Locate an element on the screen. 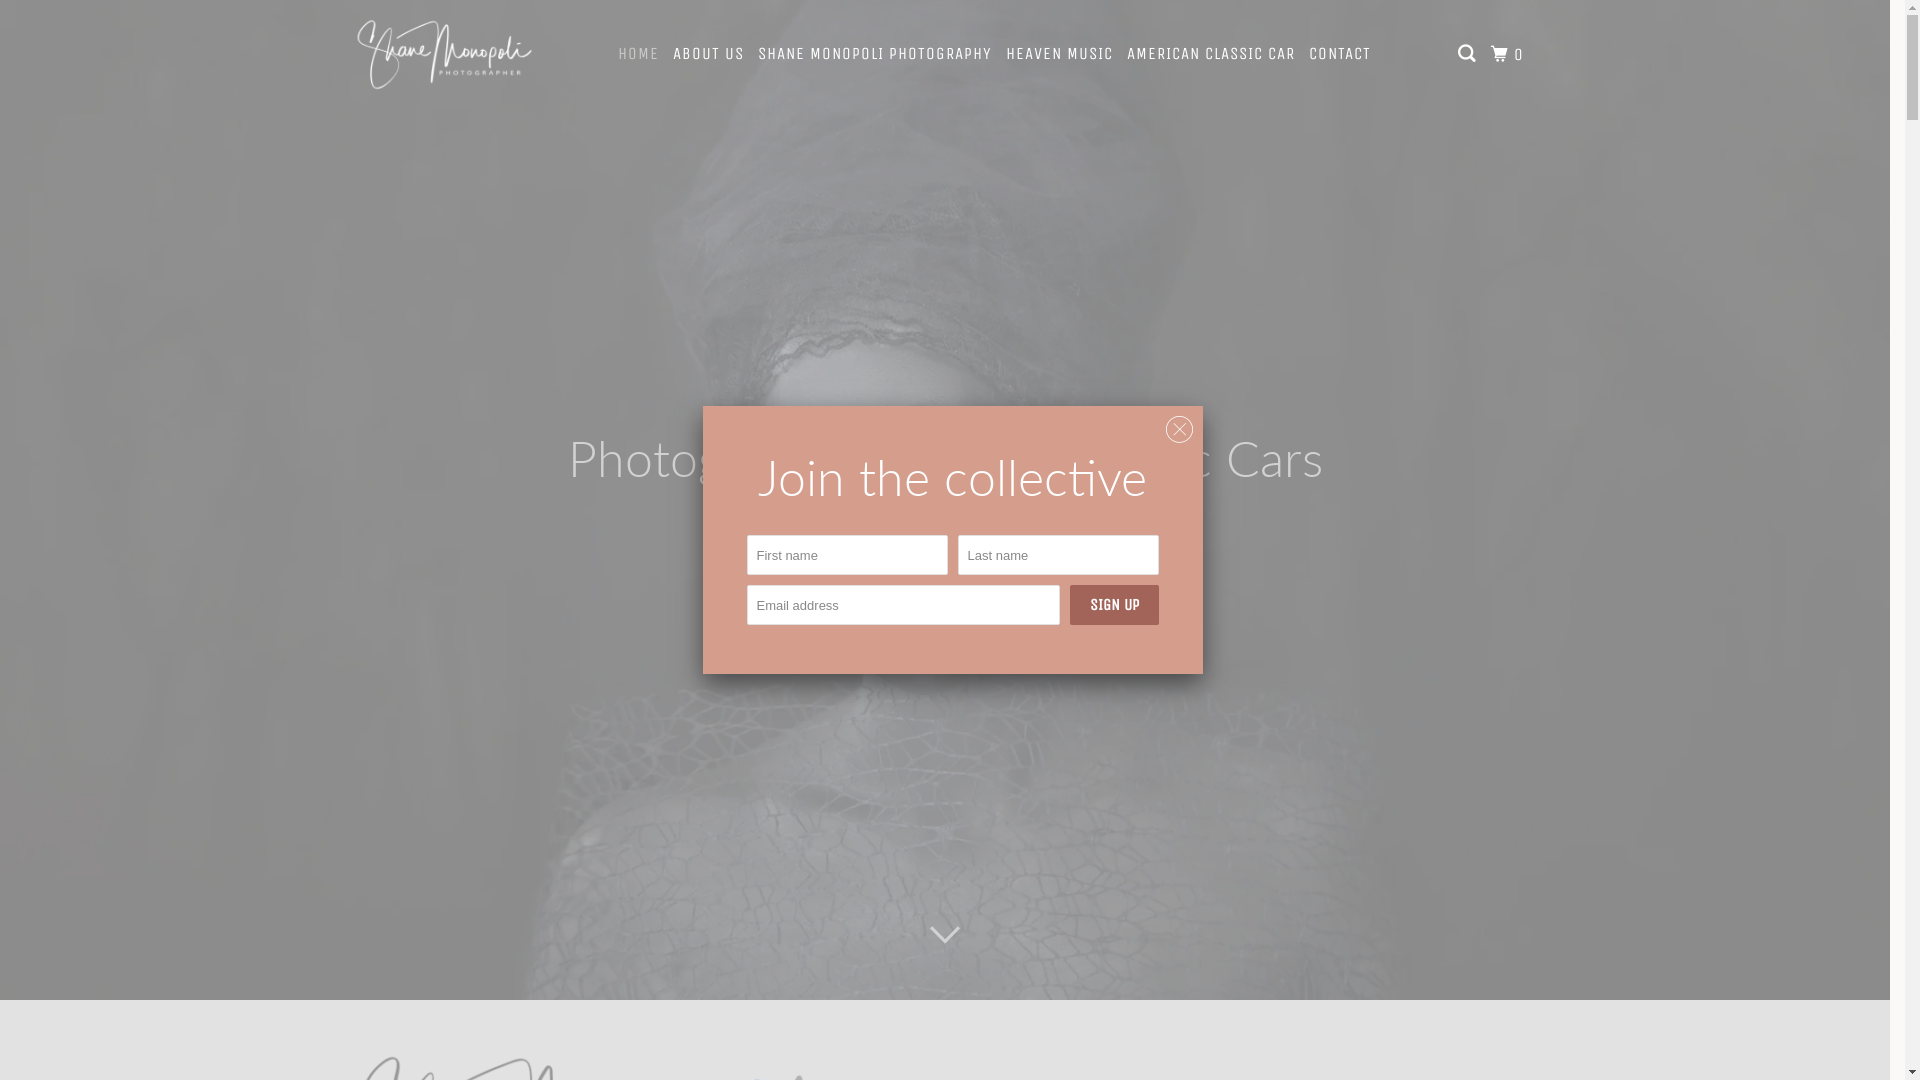 This screenshot has height=1080, width=1920. Close is located at coordinates (1180, 430).